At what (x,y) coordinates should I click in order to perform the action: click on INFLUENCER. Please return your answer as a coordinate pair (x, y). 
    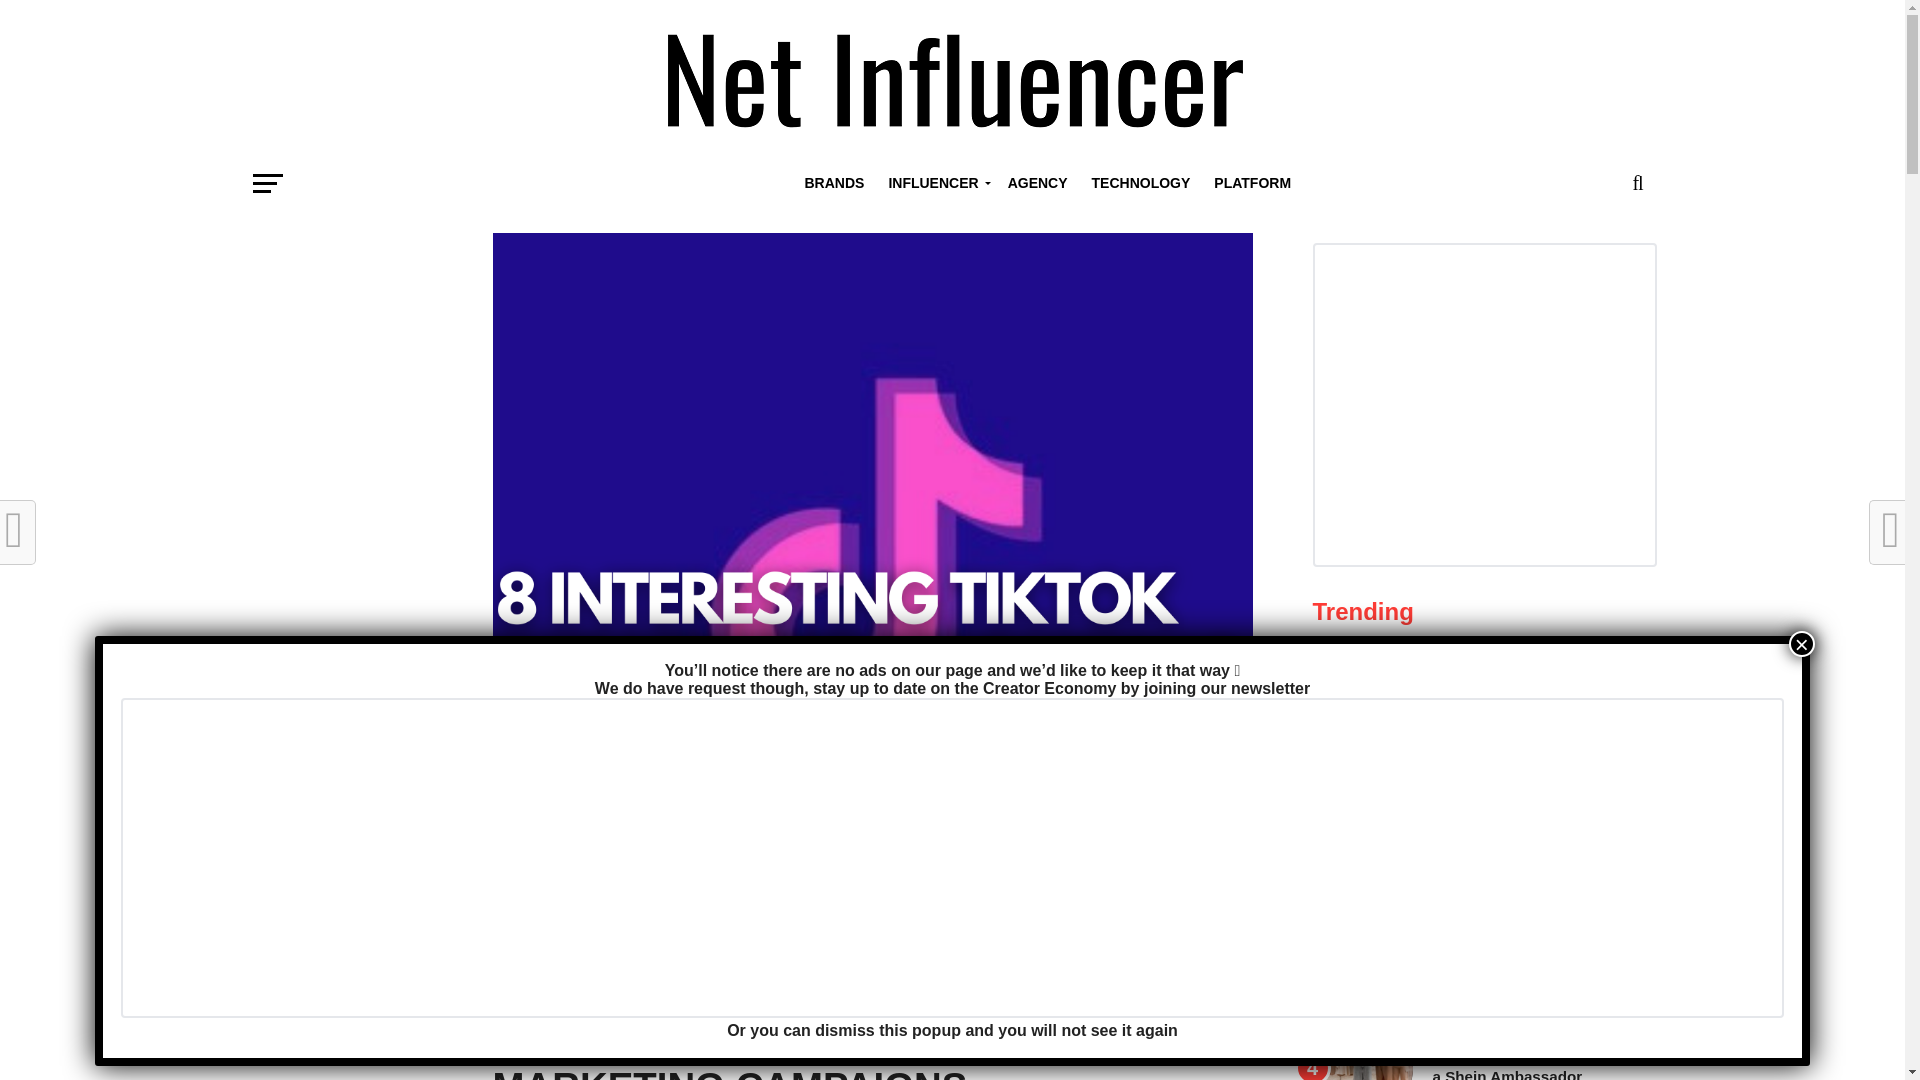
    Looking at the image, I should click on (934, 182).